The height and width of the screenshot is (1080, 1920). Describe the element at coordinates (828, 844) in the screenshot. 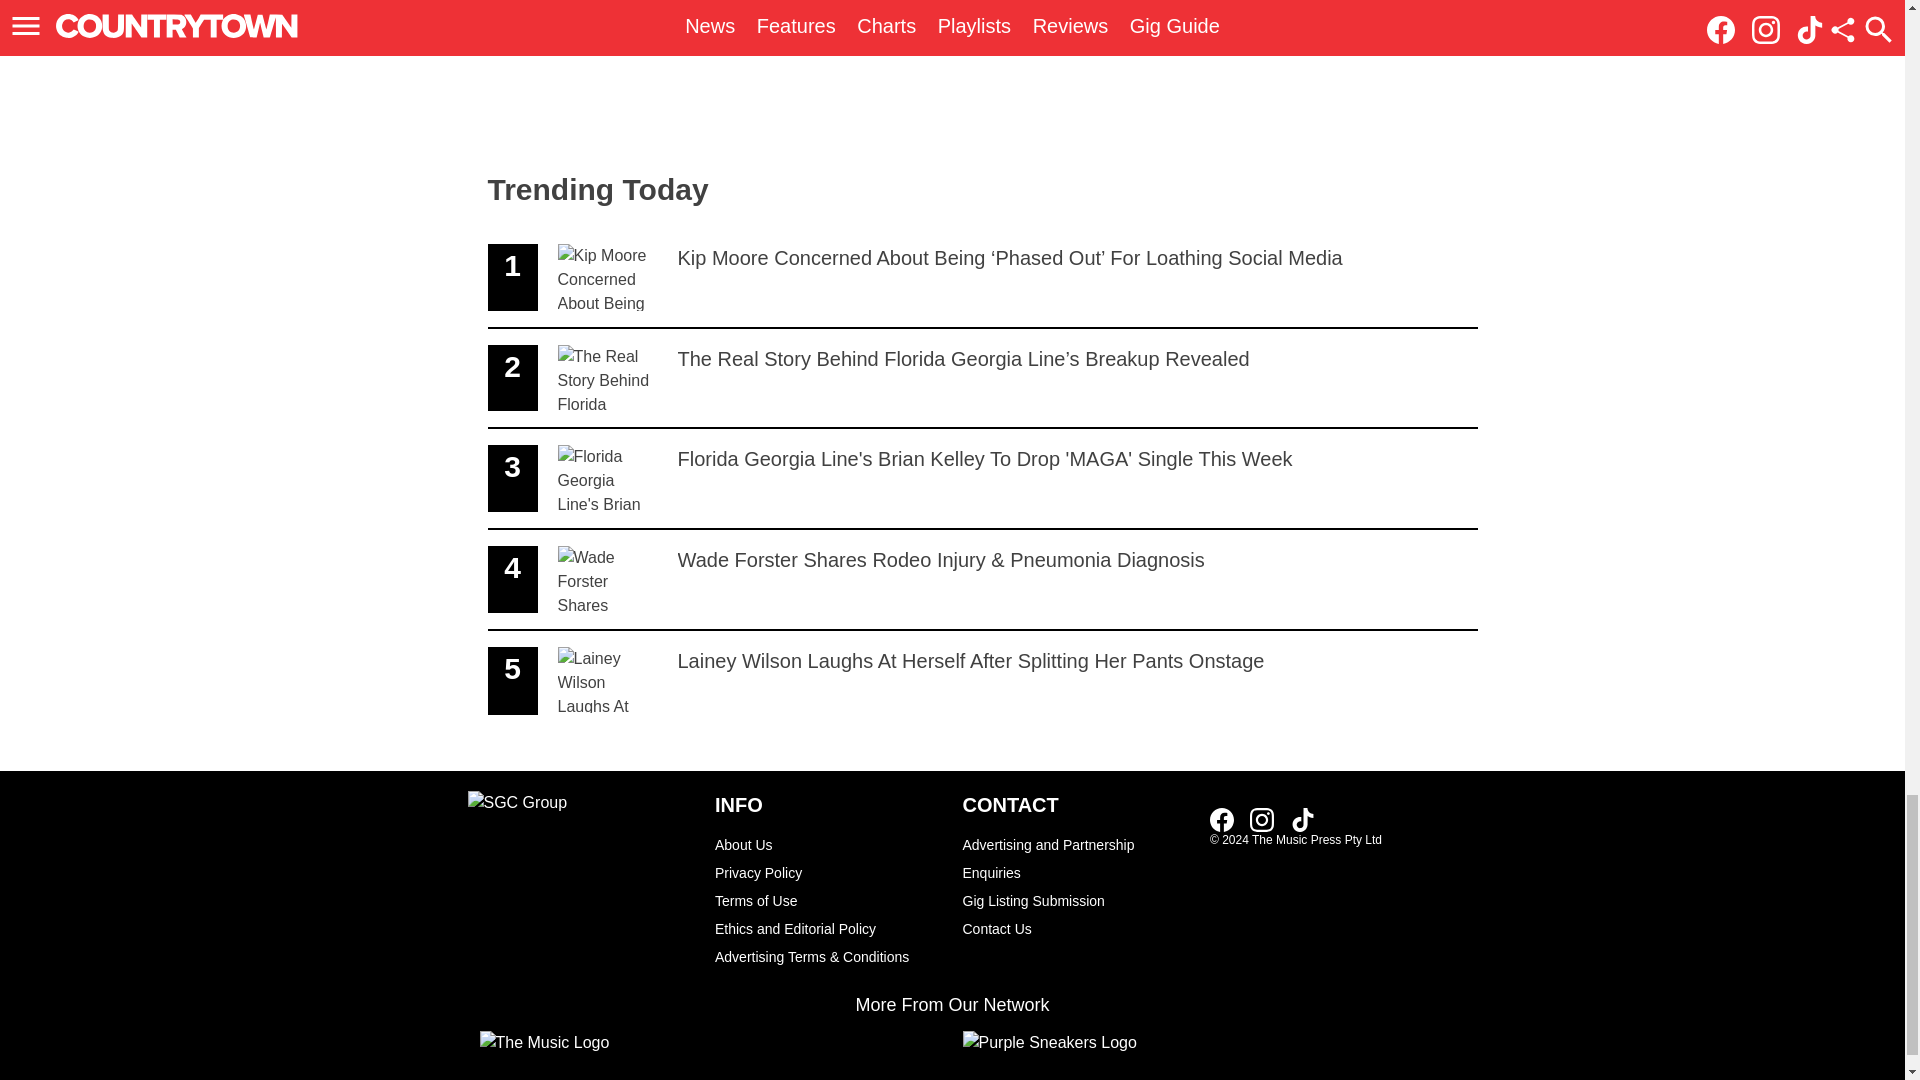

I see `About Us` at that location.